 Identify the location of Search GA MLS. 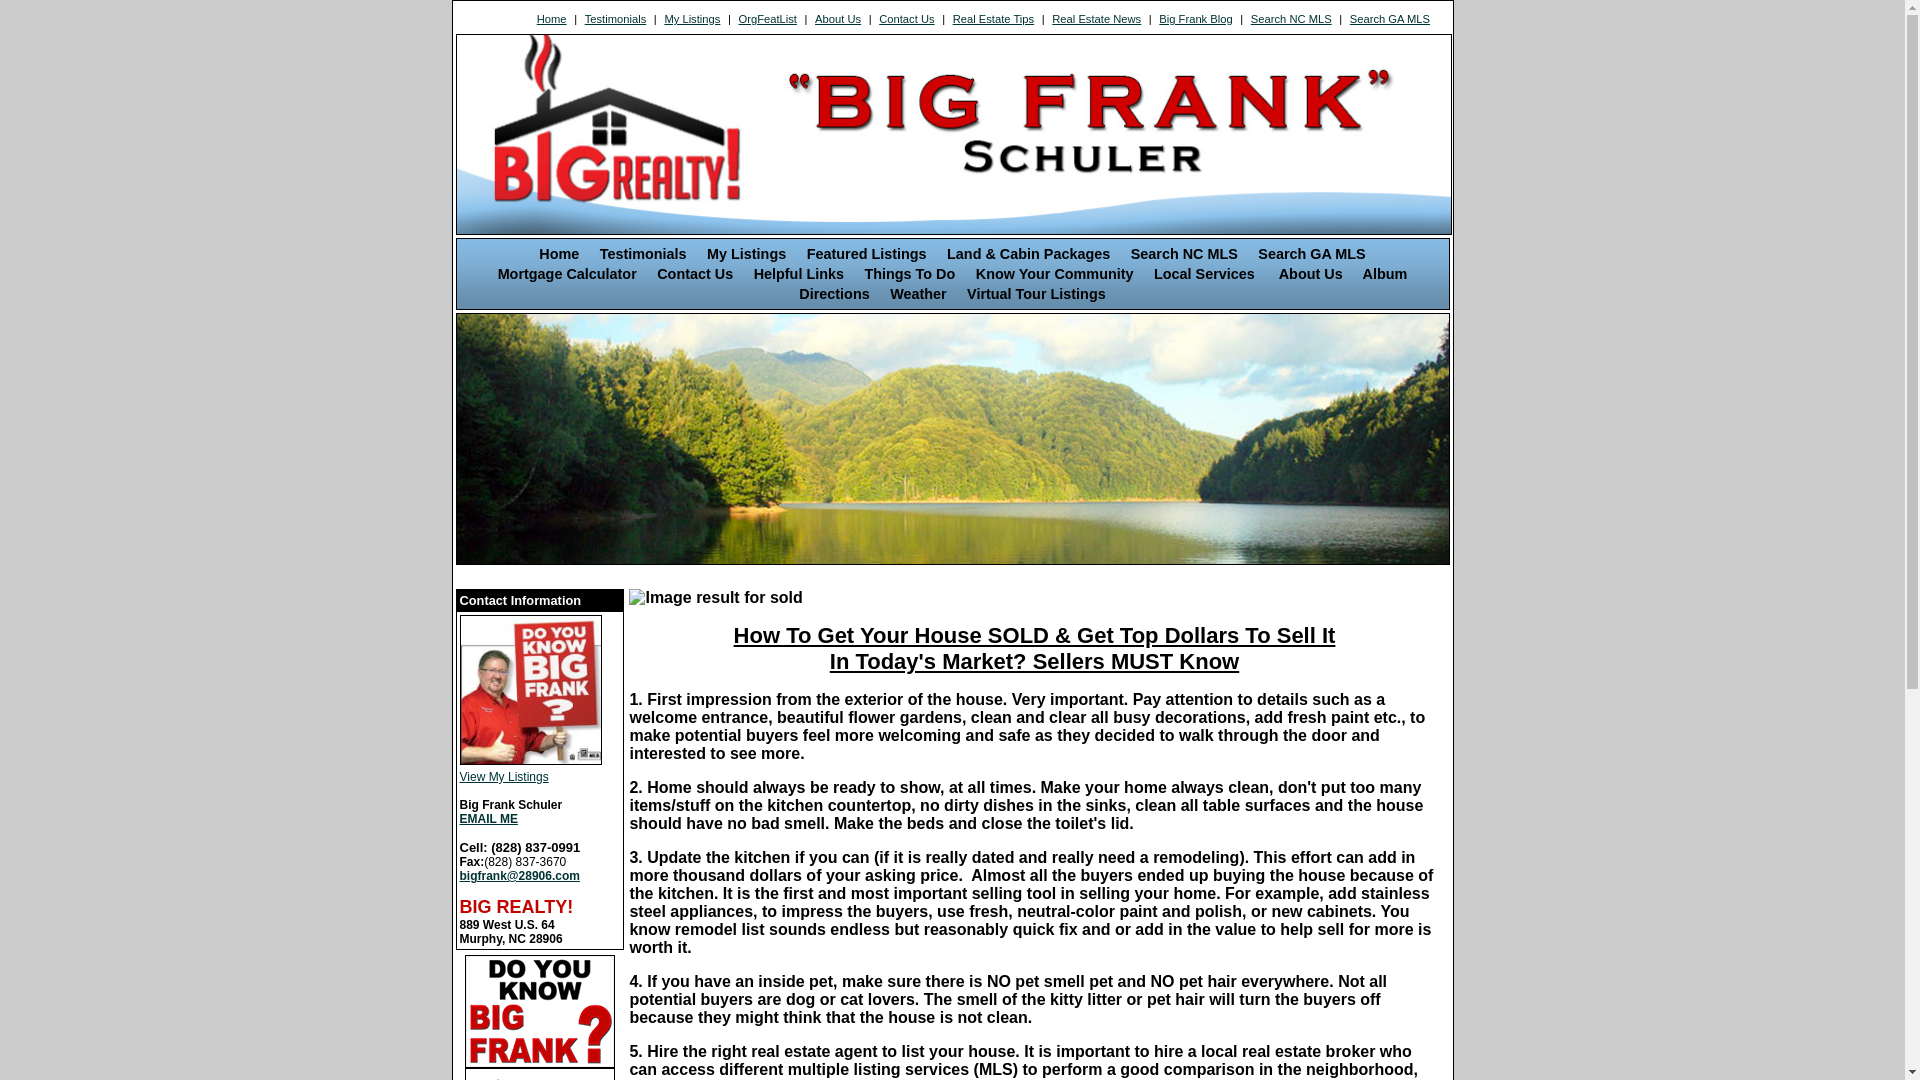
(1390, 19).